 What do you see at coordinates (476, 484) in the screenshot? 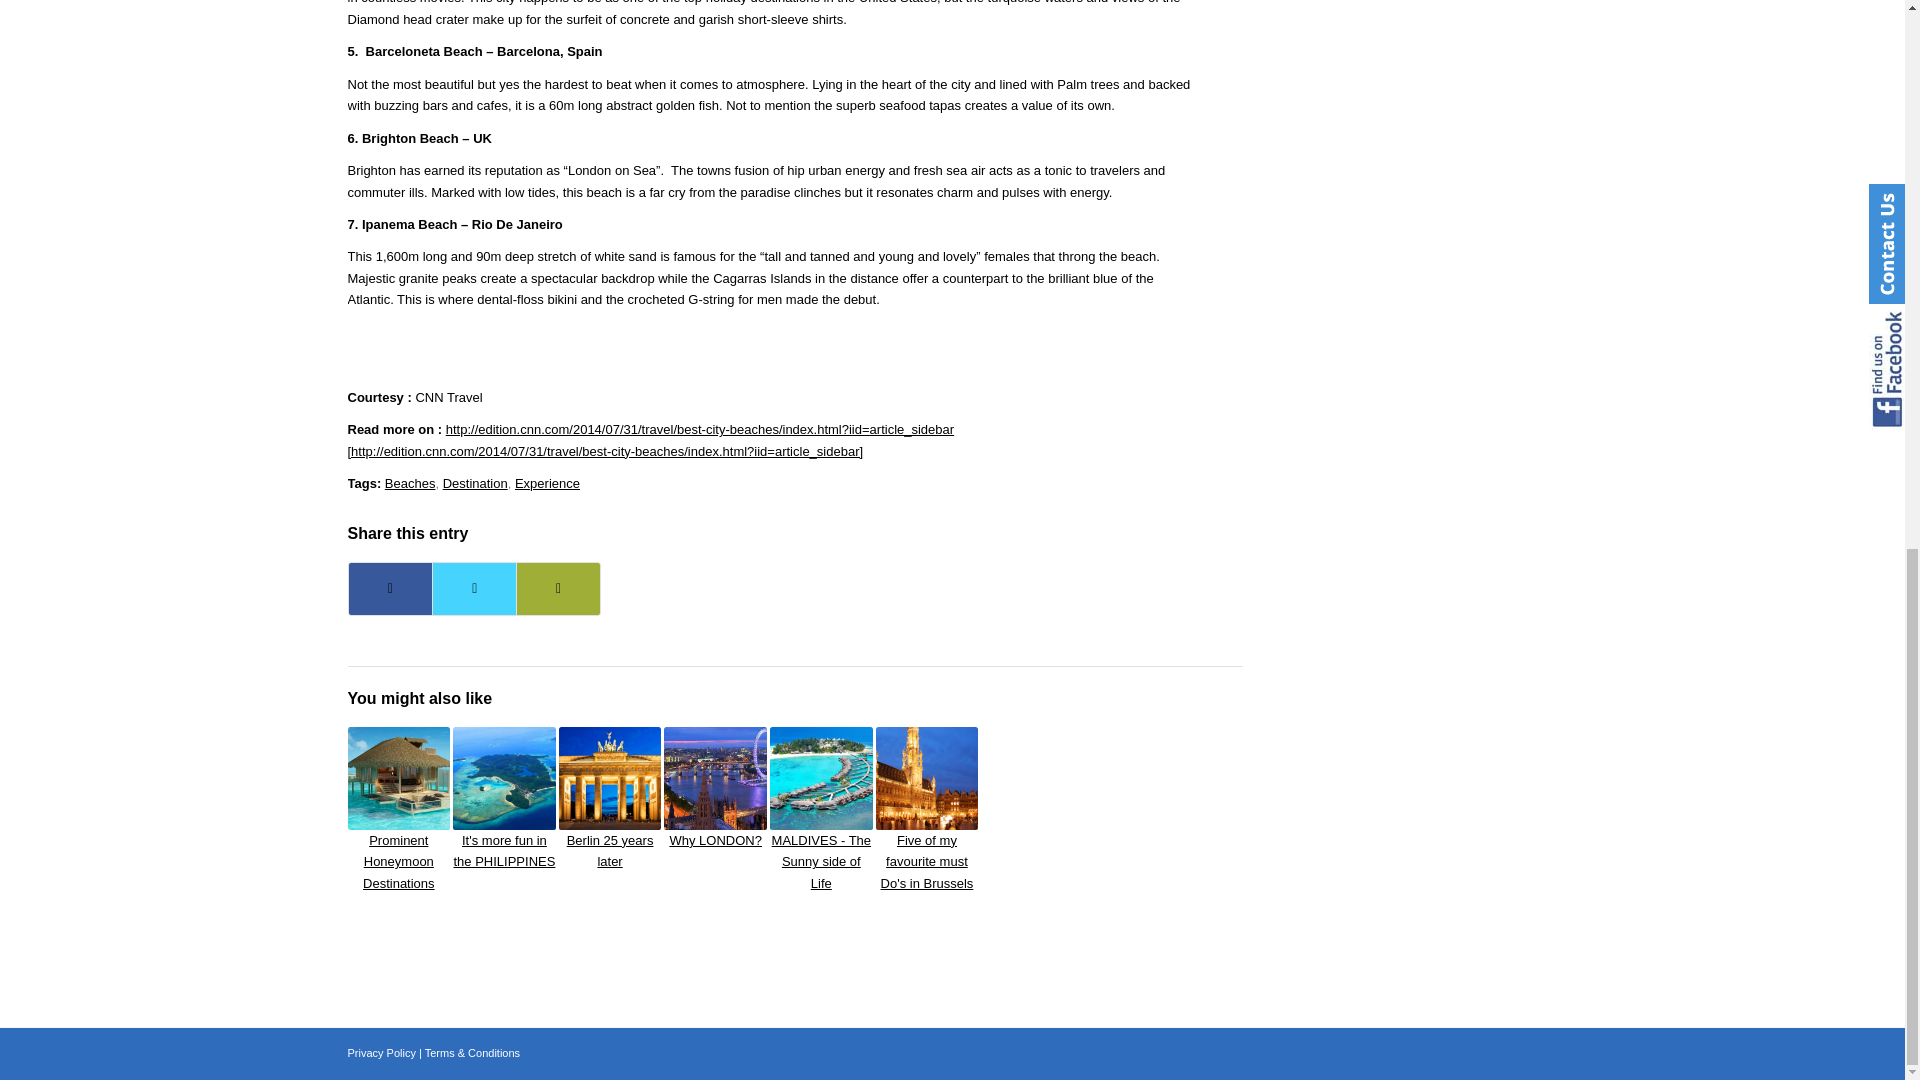
I see `Destination` at bounding box center [476, 484].